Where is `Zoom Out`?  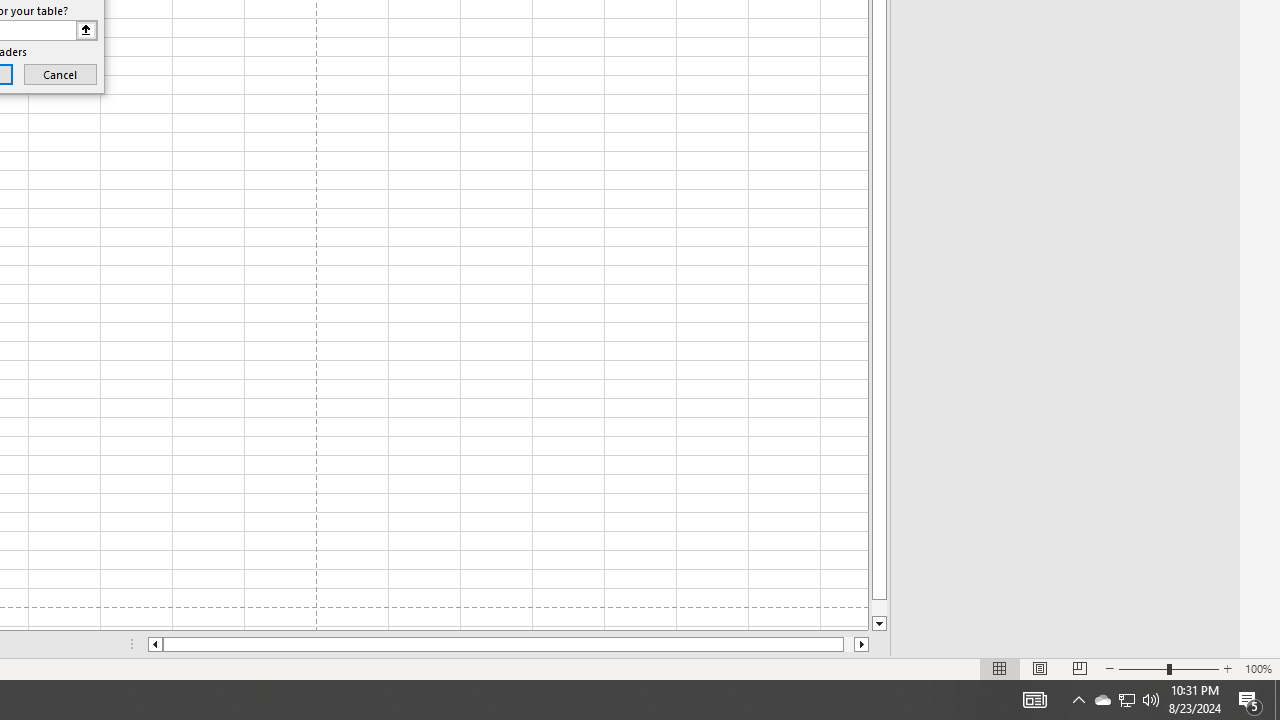 Zoom Out is located at coordinates (1142, 668).